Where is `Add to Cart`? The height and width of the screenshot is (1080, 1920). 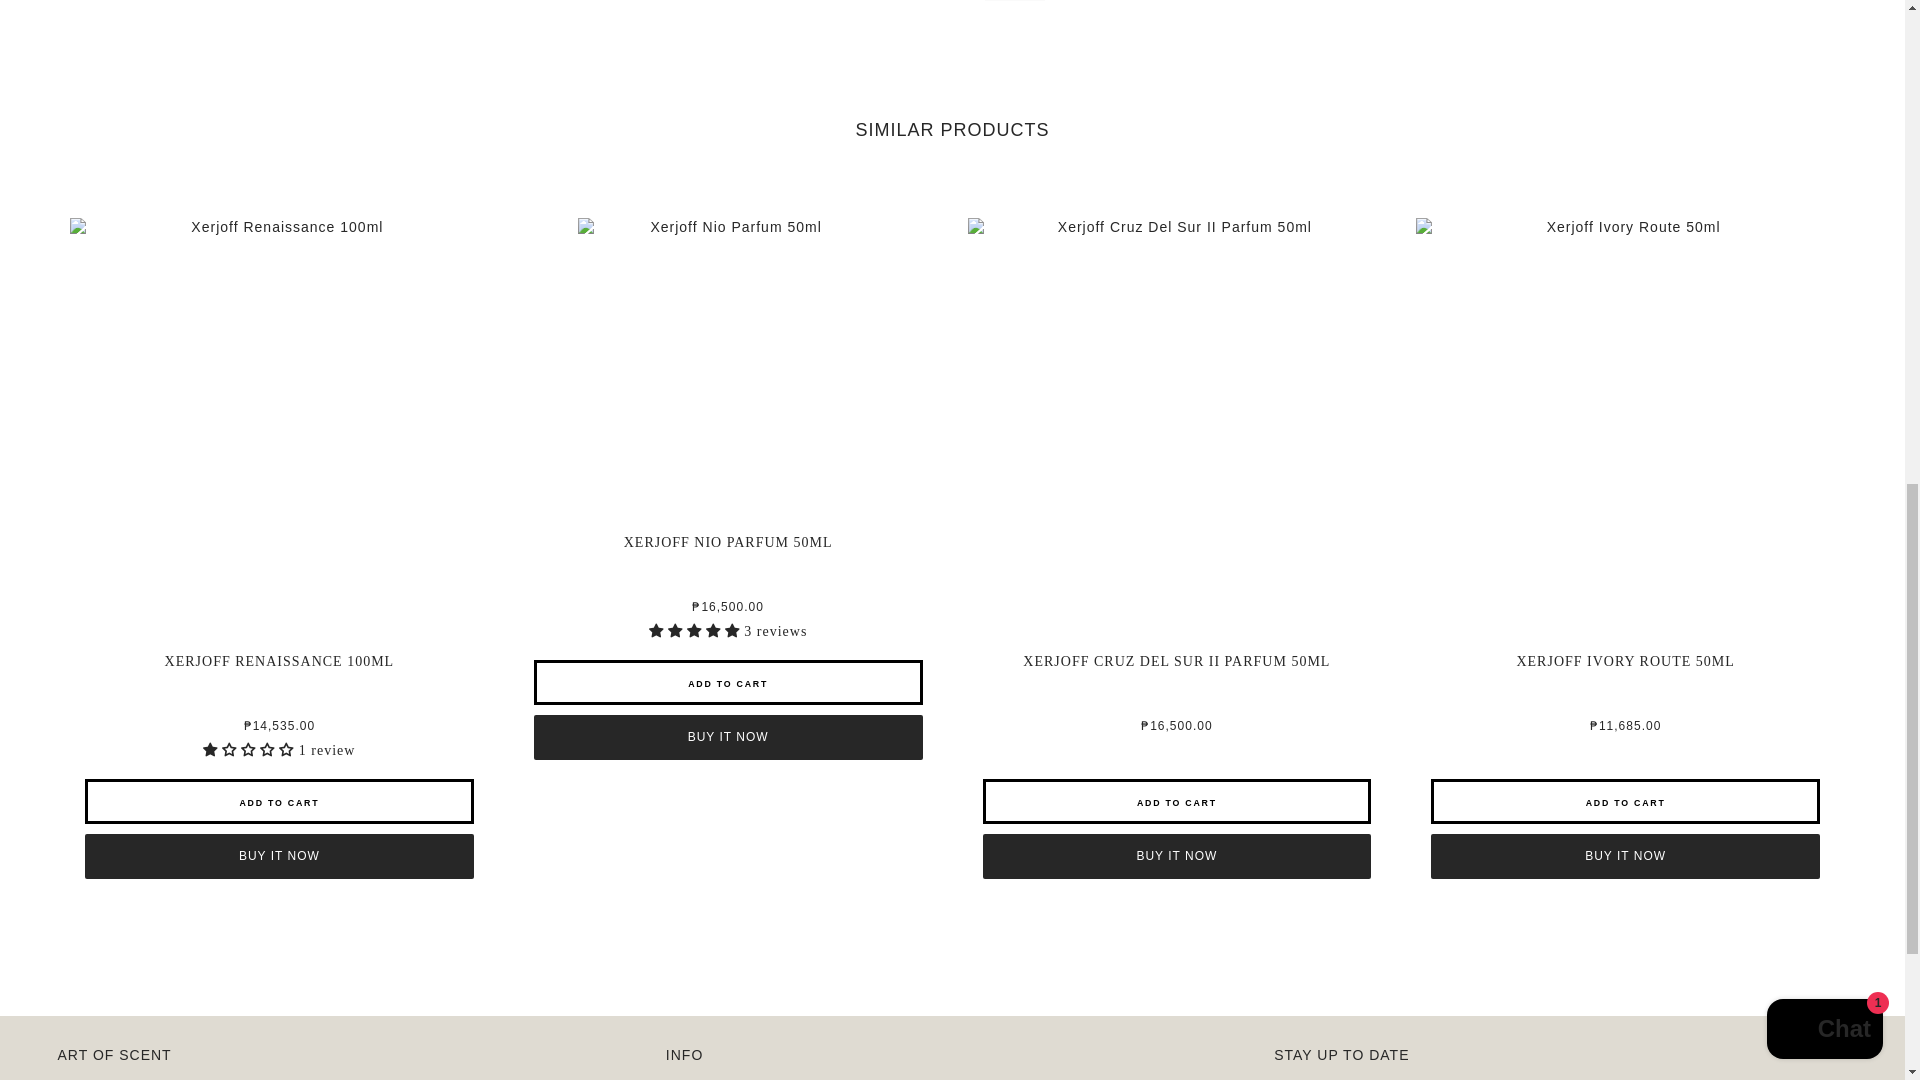 Add to Cart is located at coordinates (279, 801).